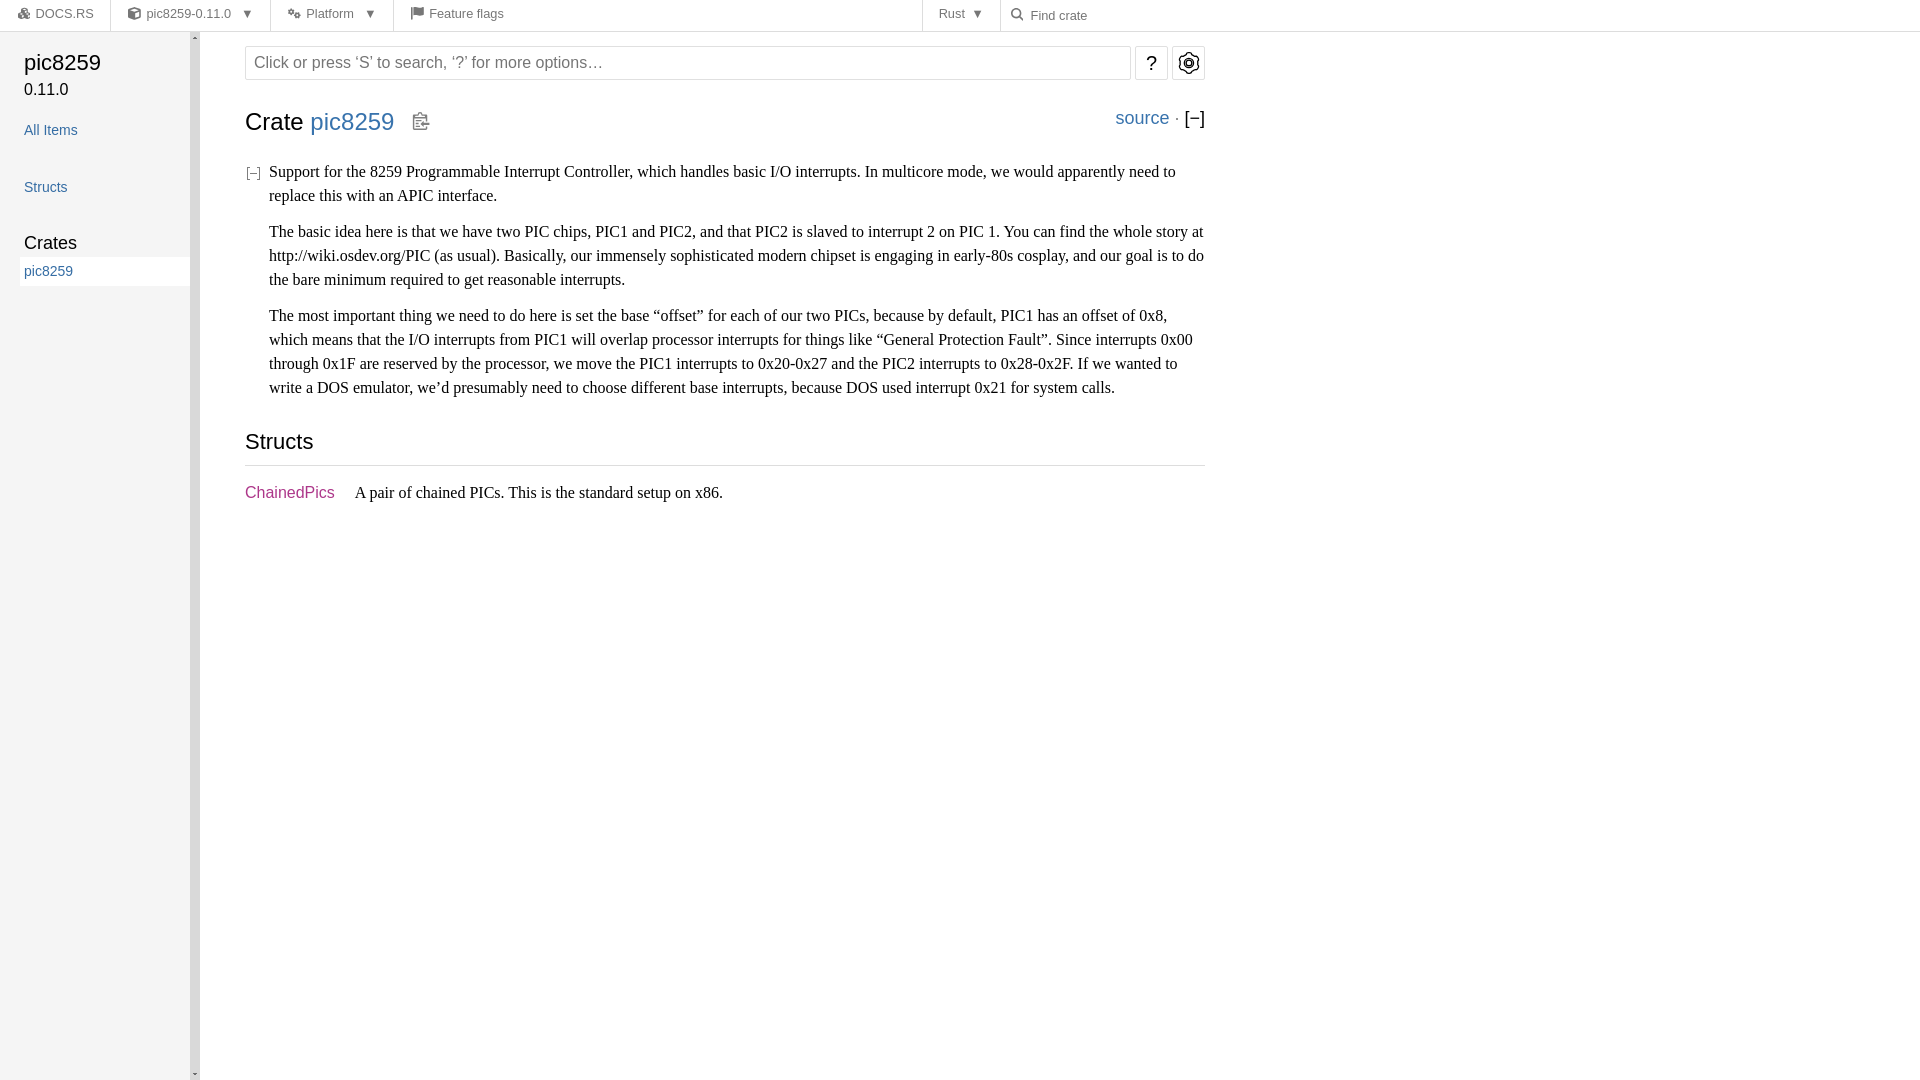  What do you see at coordinates (456, 16) in the screenshot?
I see `Browse available feature flags of pic8259-0.11.0` at bounding box center [456, 16].